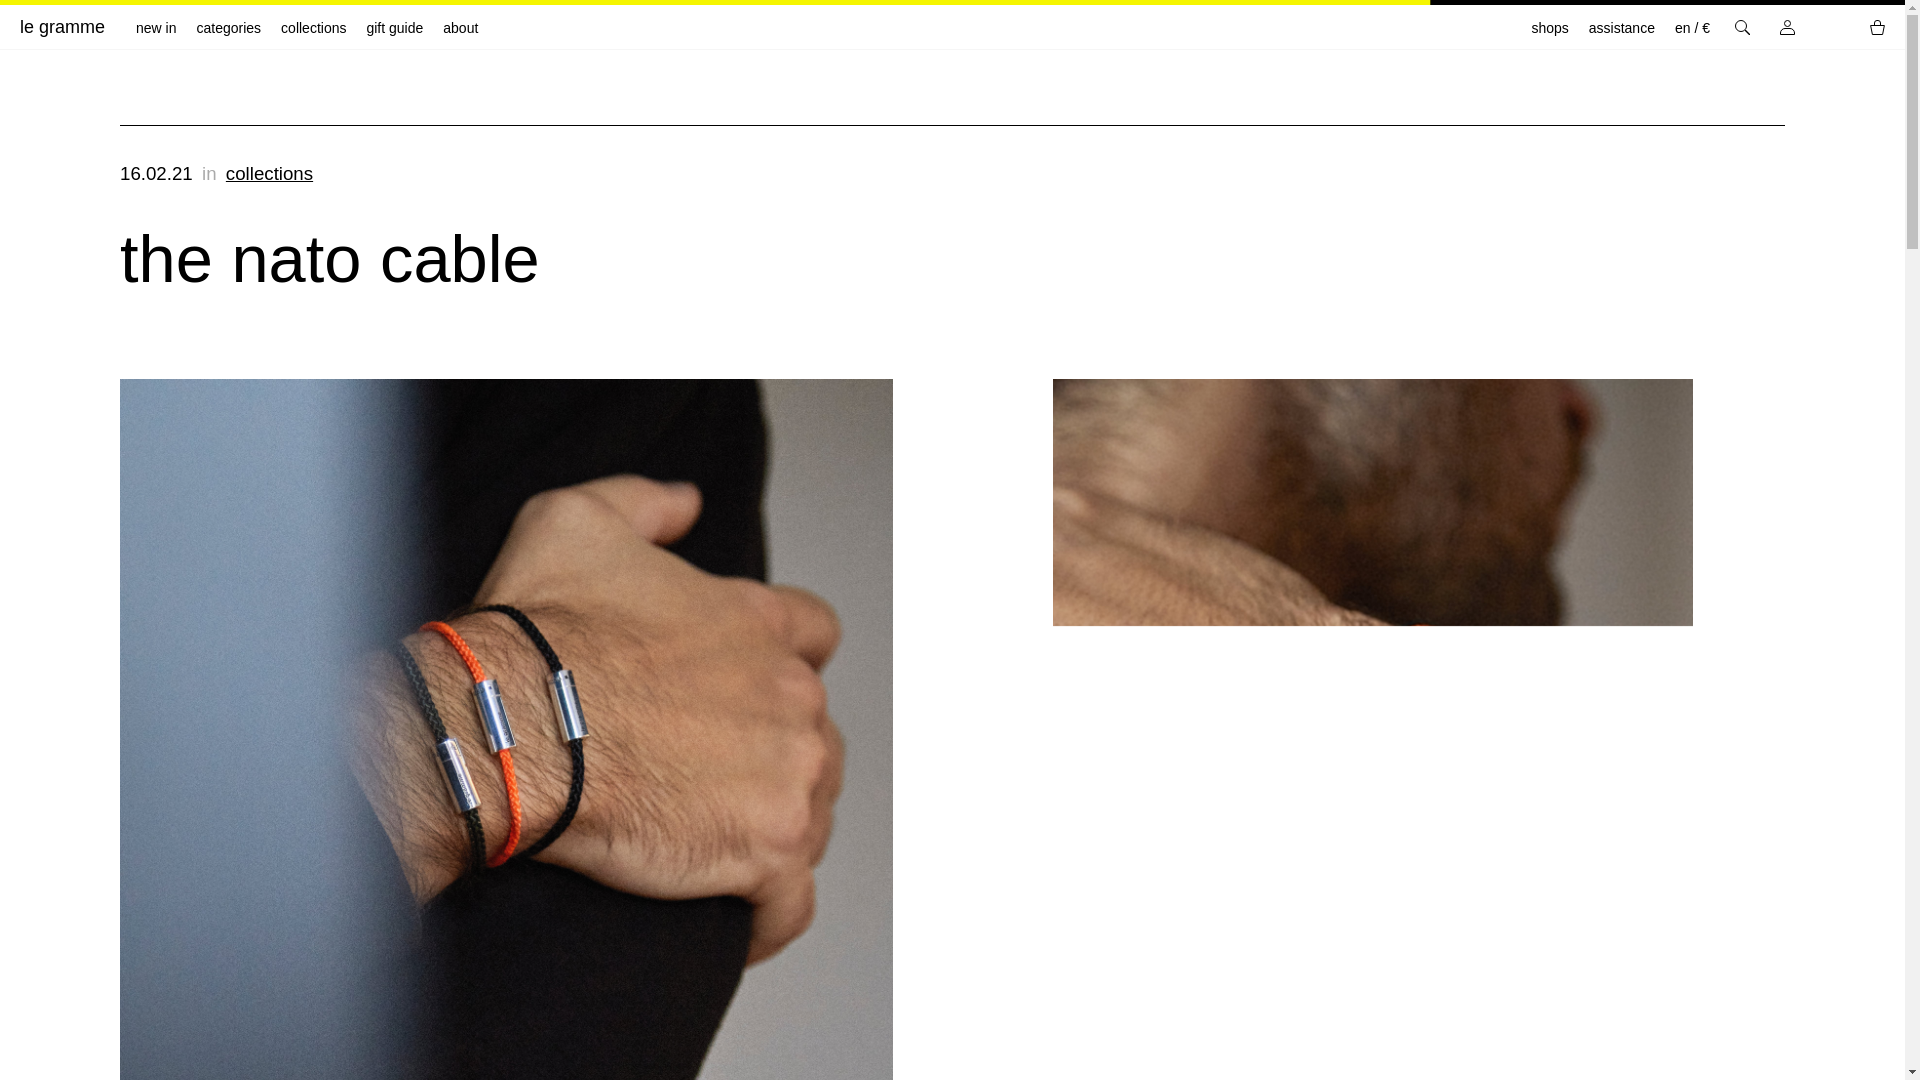 Image resolution: width=1920 pixels, height=1080 pixels. I want to click on collections, so click(312, 28).